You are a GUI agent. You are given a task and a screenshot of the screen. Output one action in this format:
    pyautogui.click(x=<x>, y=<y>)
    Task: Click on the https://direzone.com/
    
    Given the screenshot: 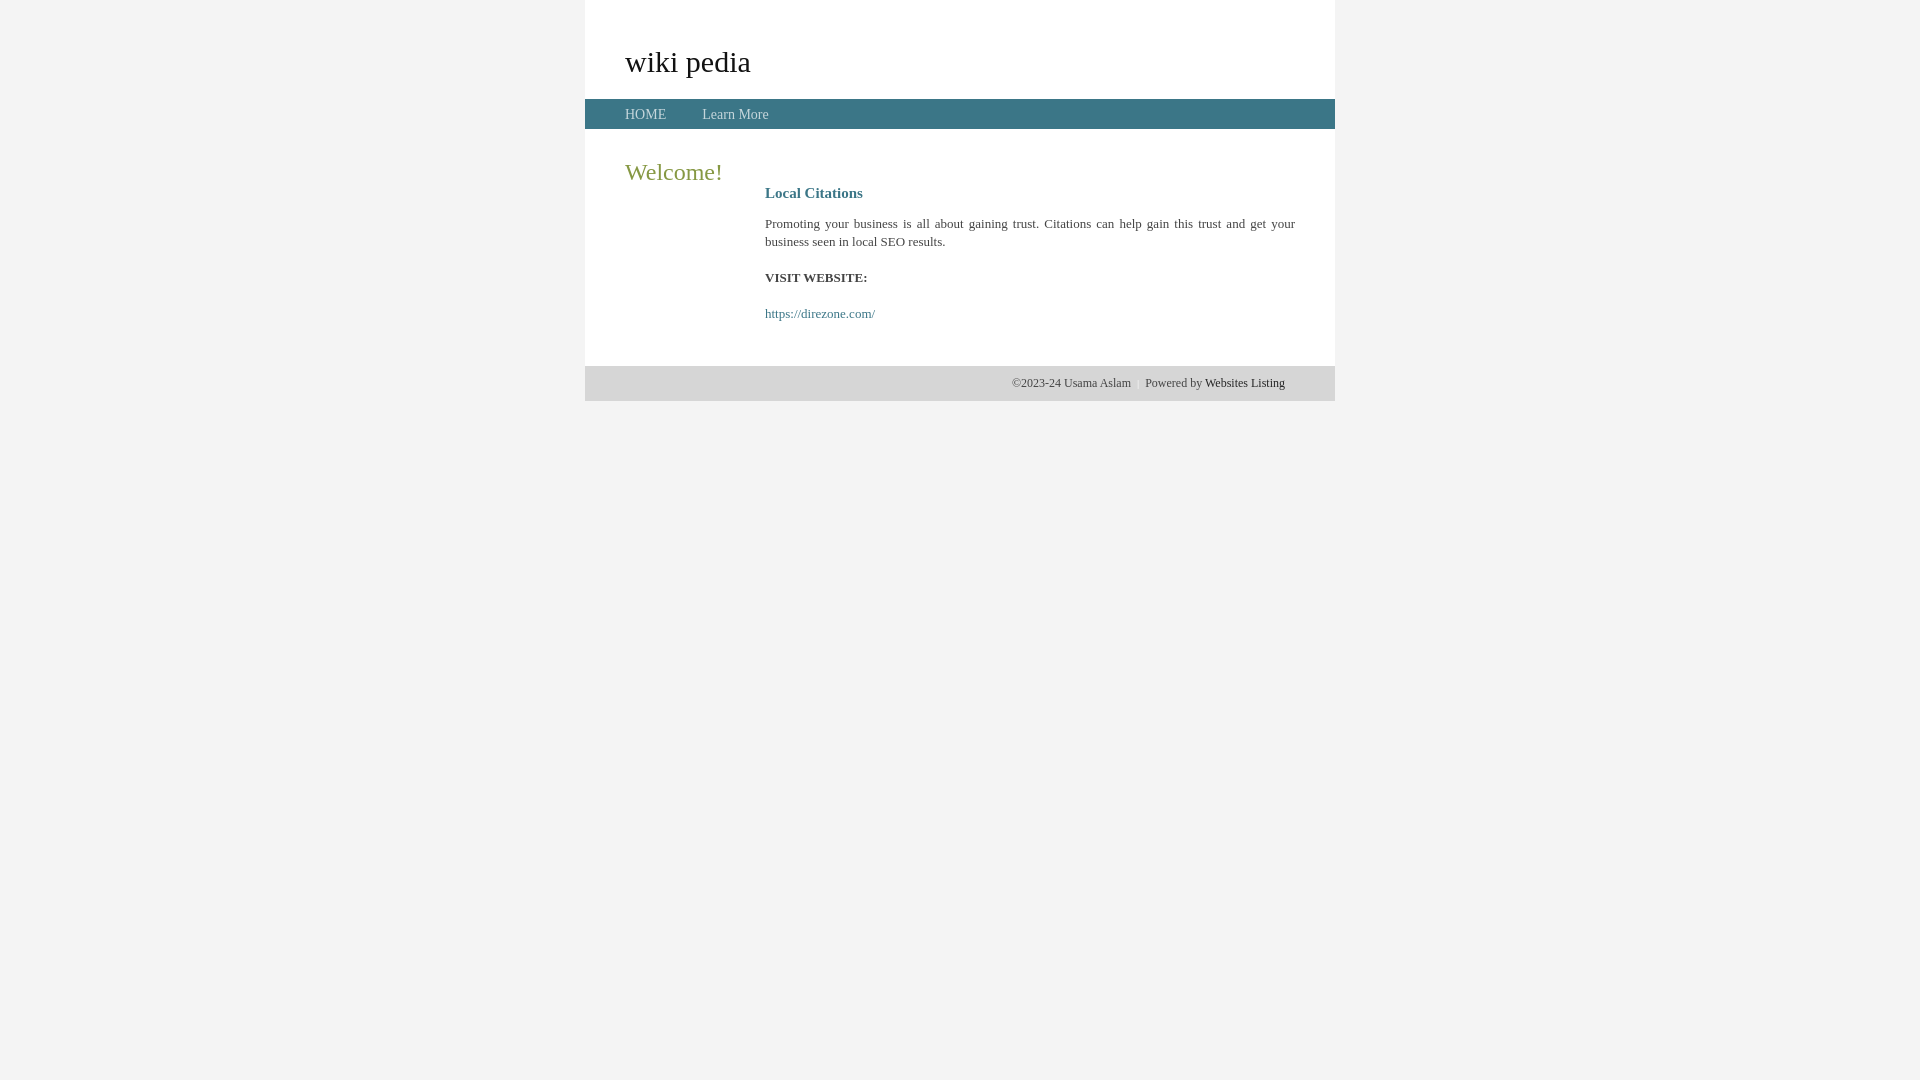 What is the action you would take?
    pyautogui.click(x=820, y=314)
    